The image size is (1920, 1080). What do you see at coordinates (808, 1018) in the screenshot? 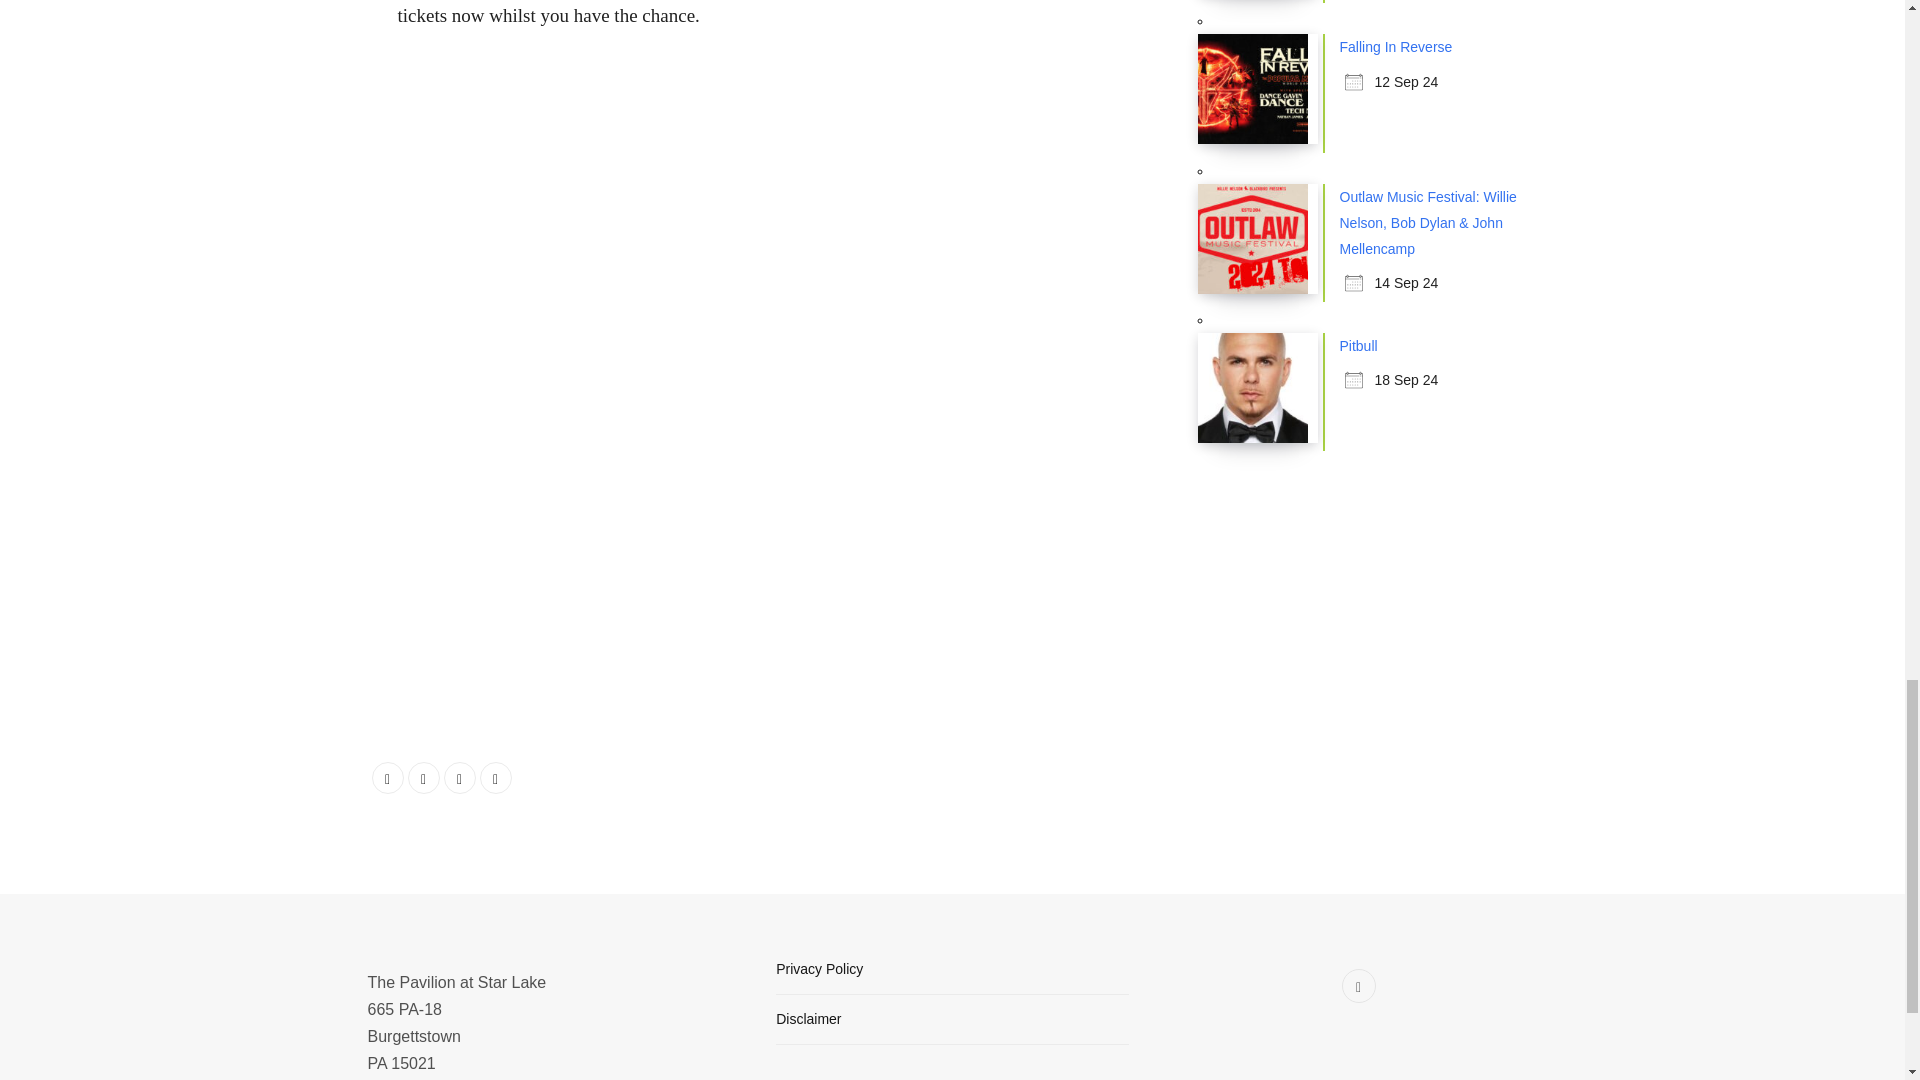
I see `Disclaimer` at bounding box center [808, 1018].